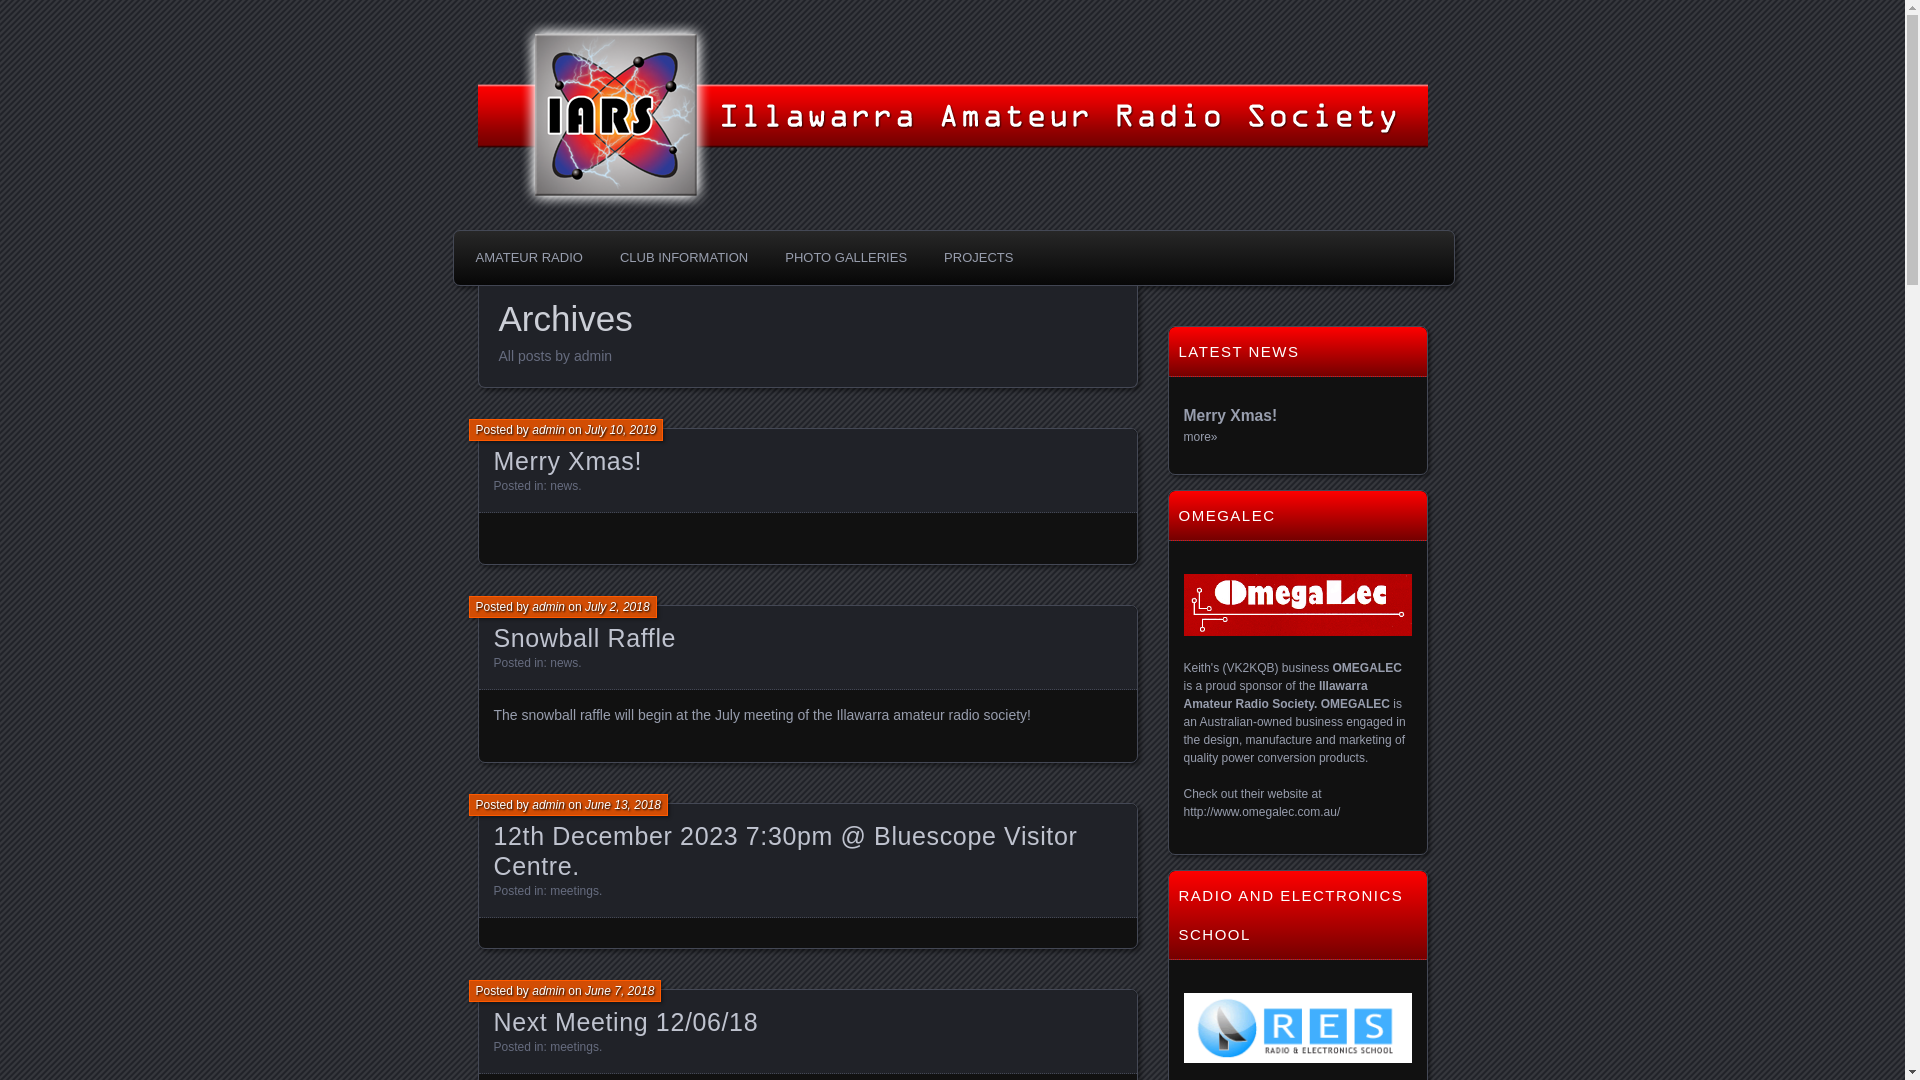 Image resolution: width=1920 pixels, height=1080 pixels. What do you see at coordinates (620, 430) in the screenshot?
I see `July 10, 2019` at bounding box center [620, 430].